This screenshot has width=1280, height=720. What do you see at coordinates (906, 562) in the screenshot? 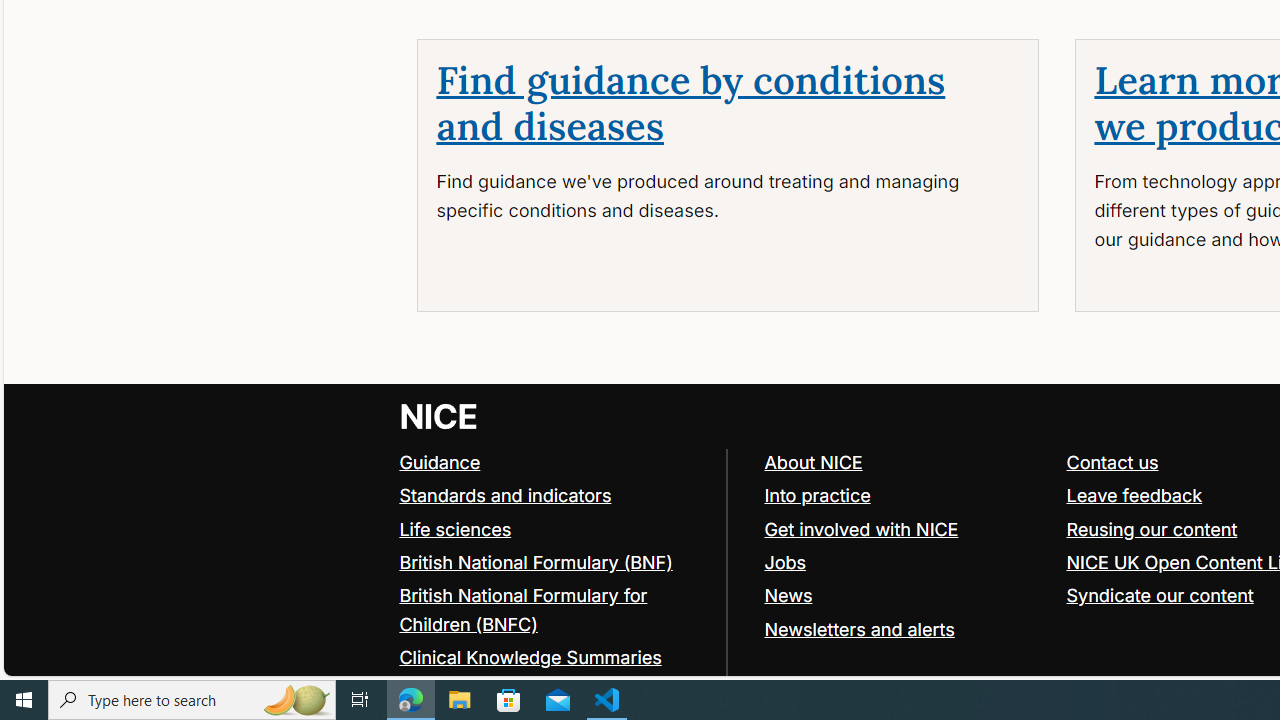
I see `Jobs` at bounding box center [906, 562].